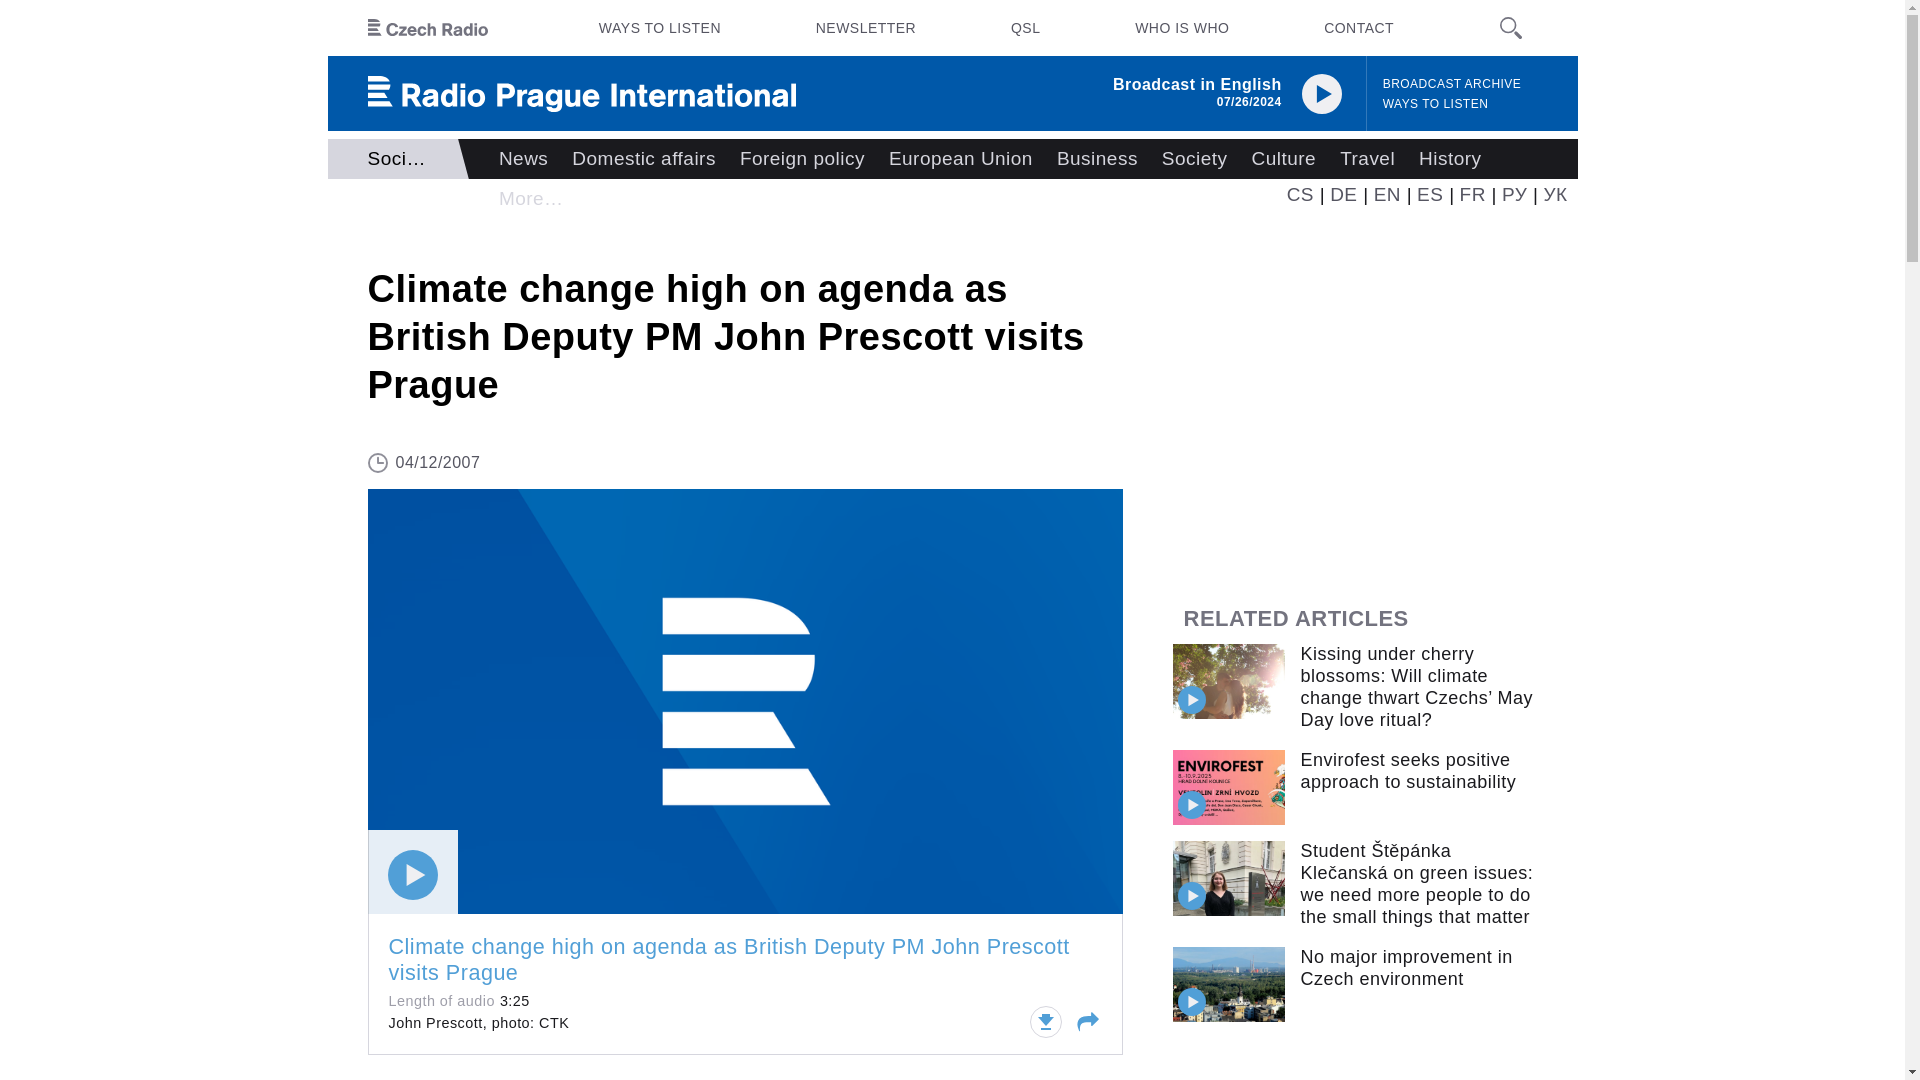  I want to click on Travel, so click(1368, 159).